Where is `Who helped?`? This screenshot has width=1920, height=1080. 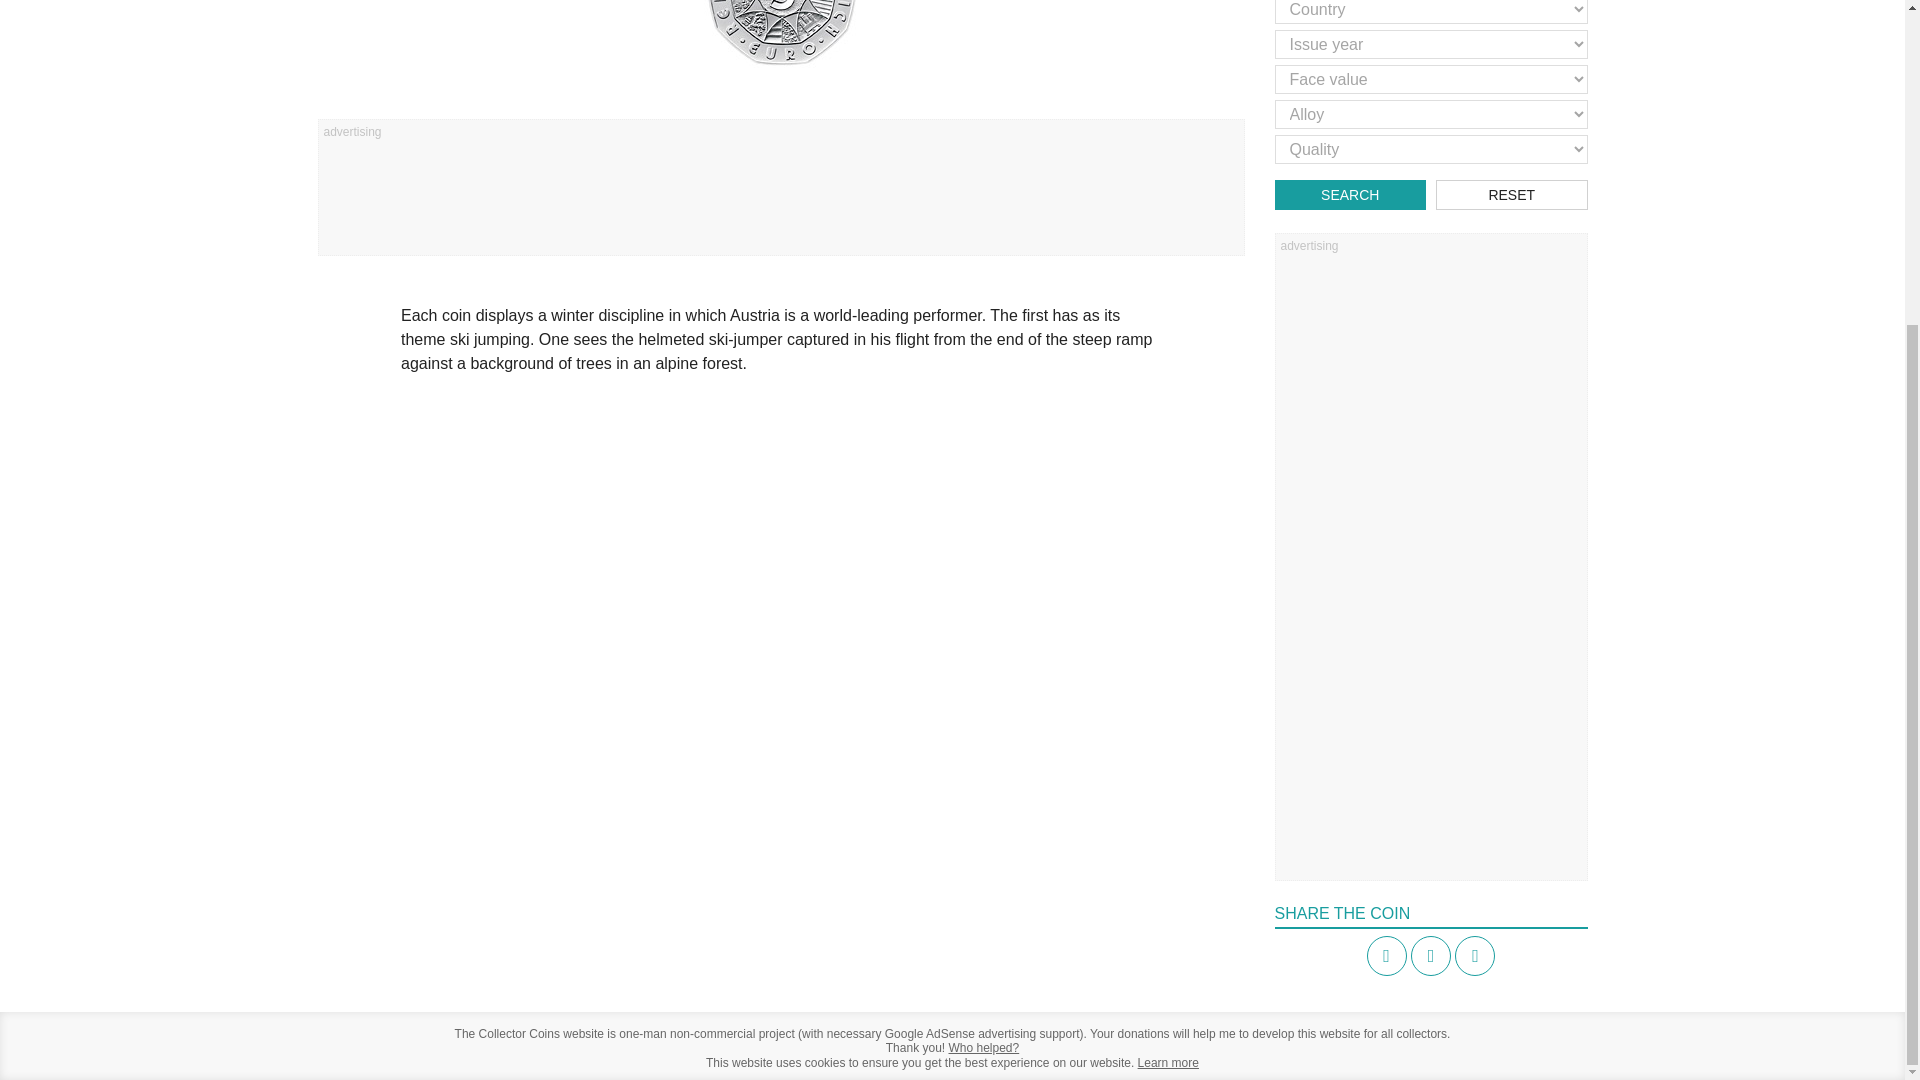
Who helped? is located at coordinates (984, 1048).